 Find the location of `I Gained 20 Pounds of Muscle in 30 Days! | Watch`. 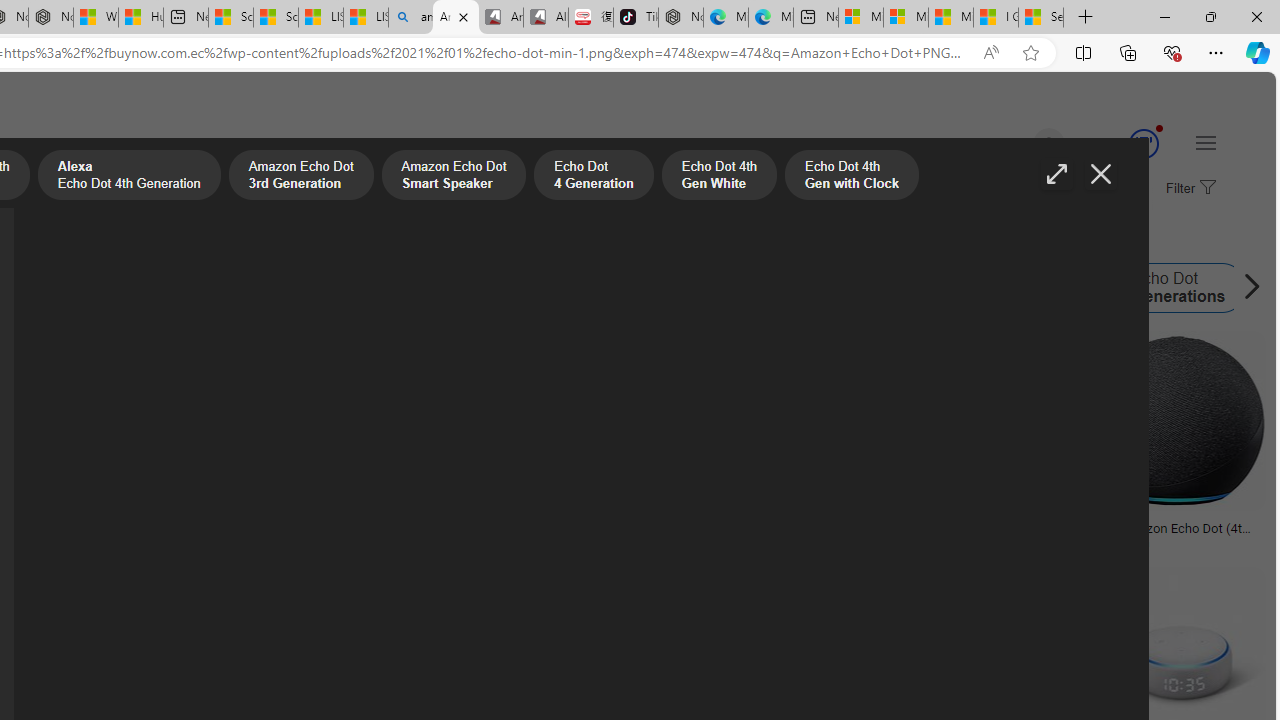

I Gained 20 Pounds of Muscle in 30 Days! | Watch is located at coordinates (996, 18).